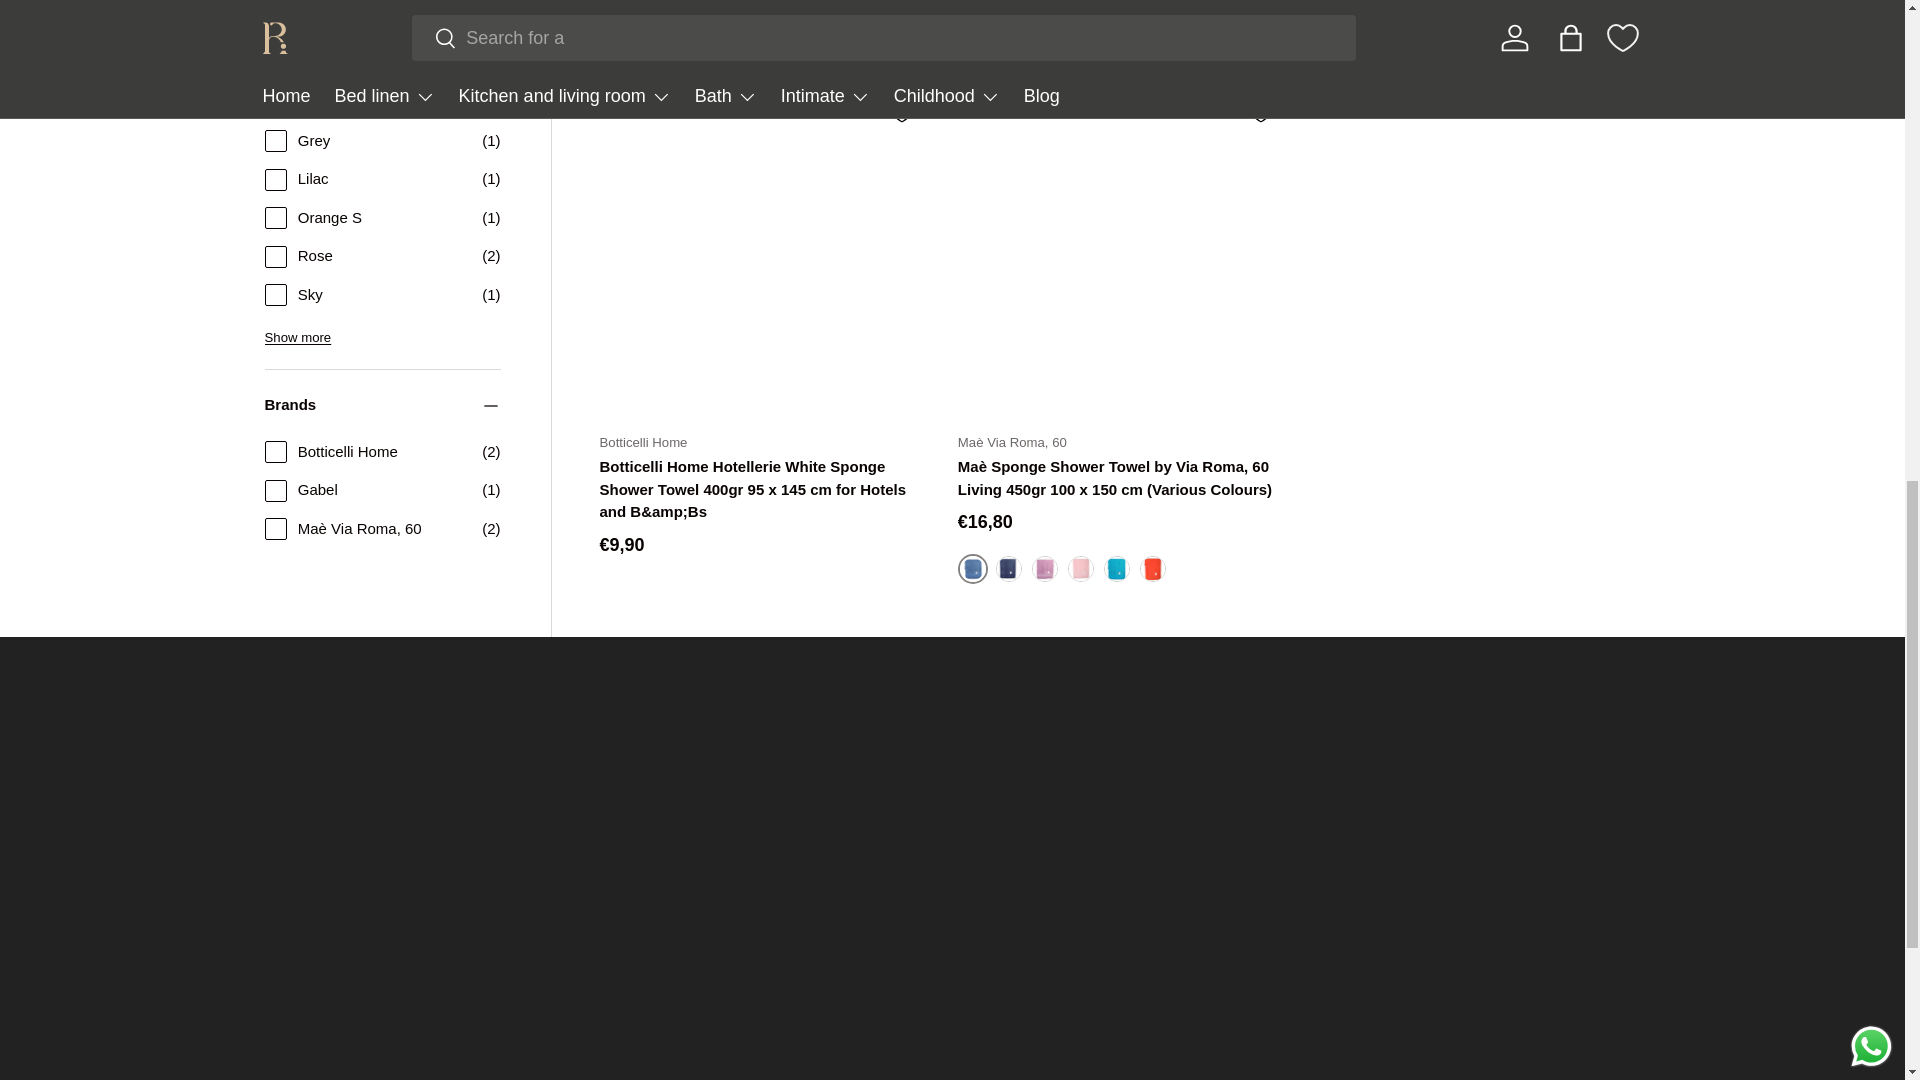 This screenshot has width=1920, height=1080. I want to click on Orange S, so click(1152, 569).